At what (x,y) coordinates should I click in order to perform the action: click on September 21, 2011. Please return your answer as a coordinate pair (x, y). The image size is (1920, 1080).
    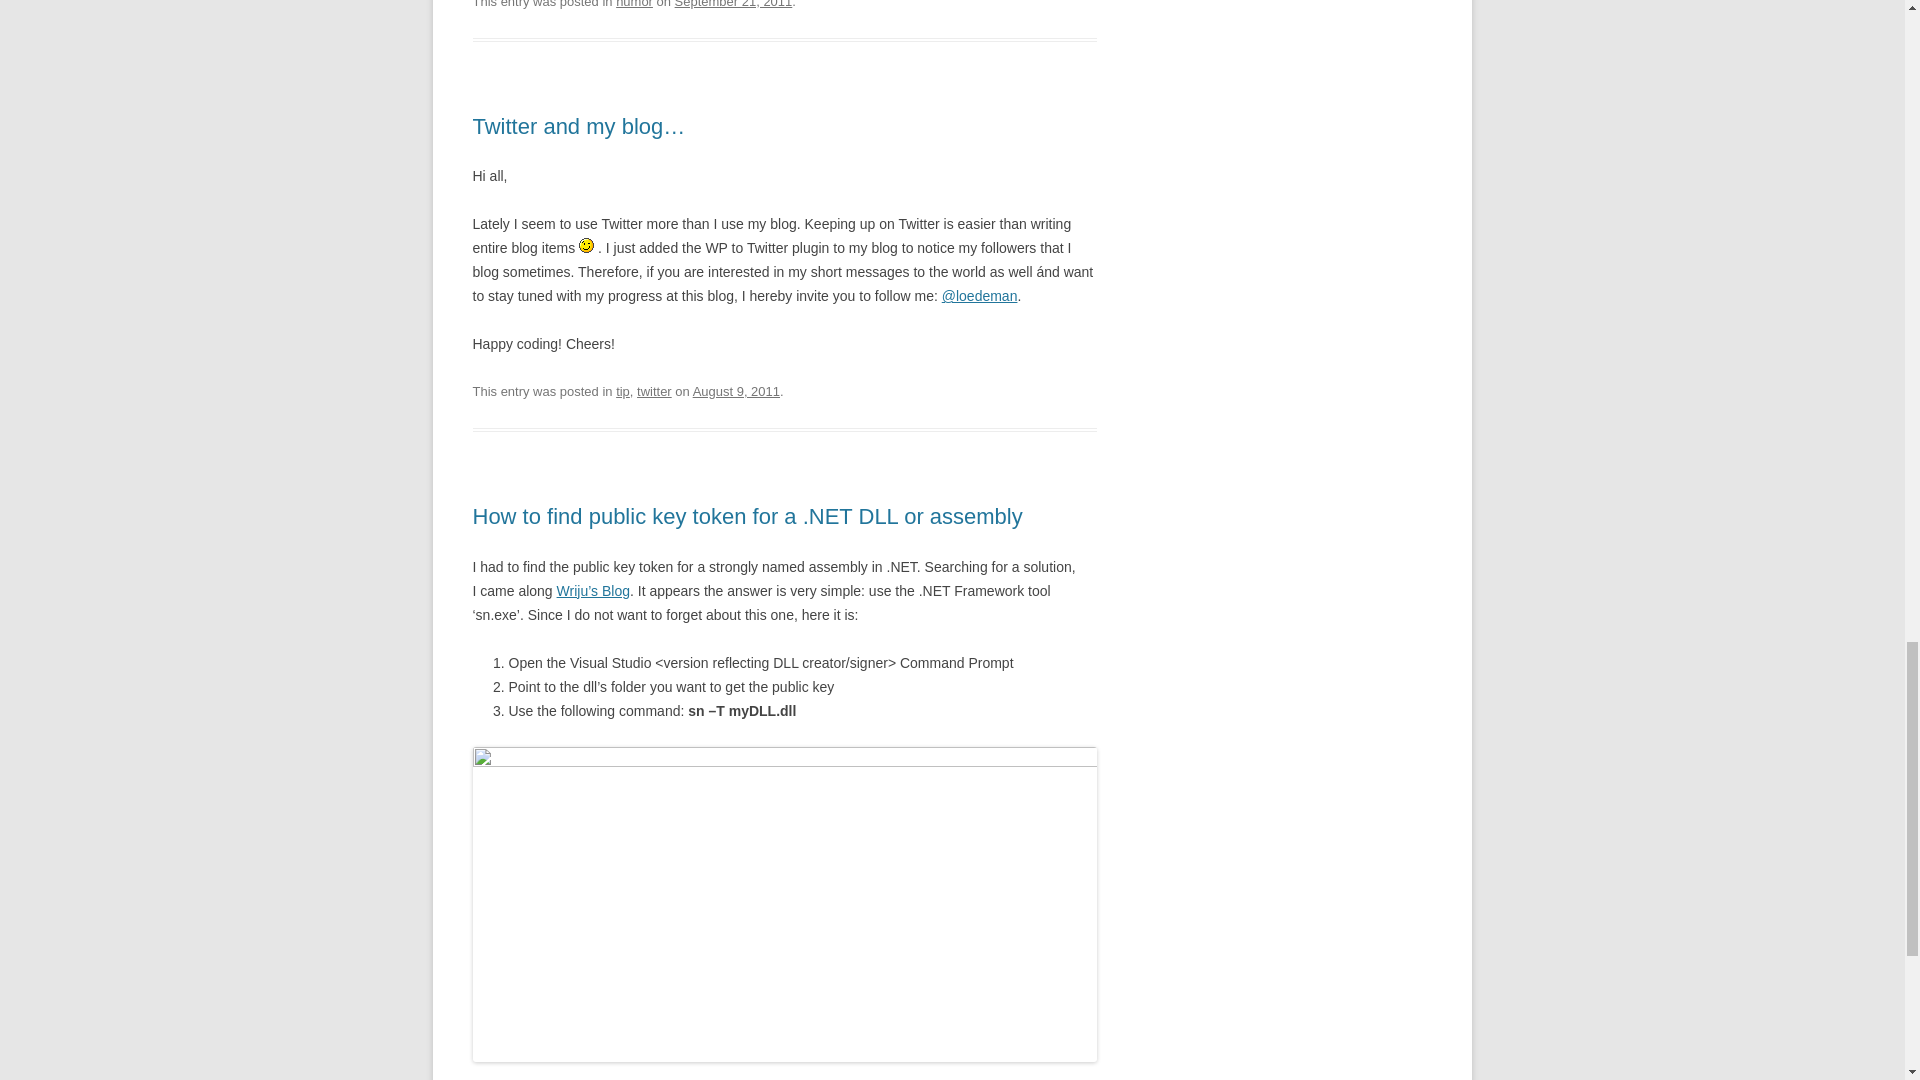
    Looking at the image, I should click on (734, 4).